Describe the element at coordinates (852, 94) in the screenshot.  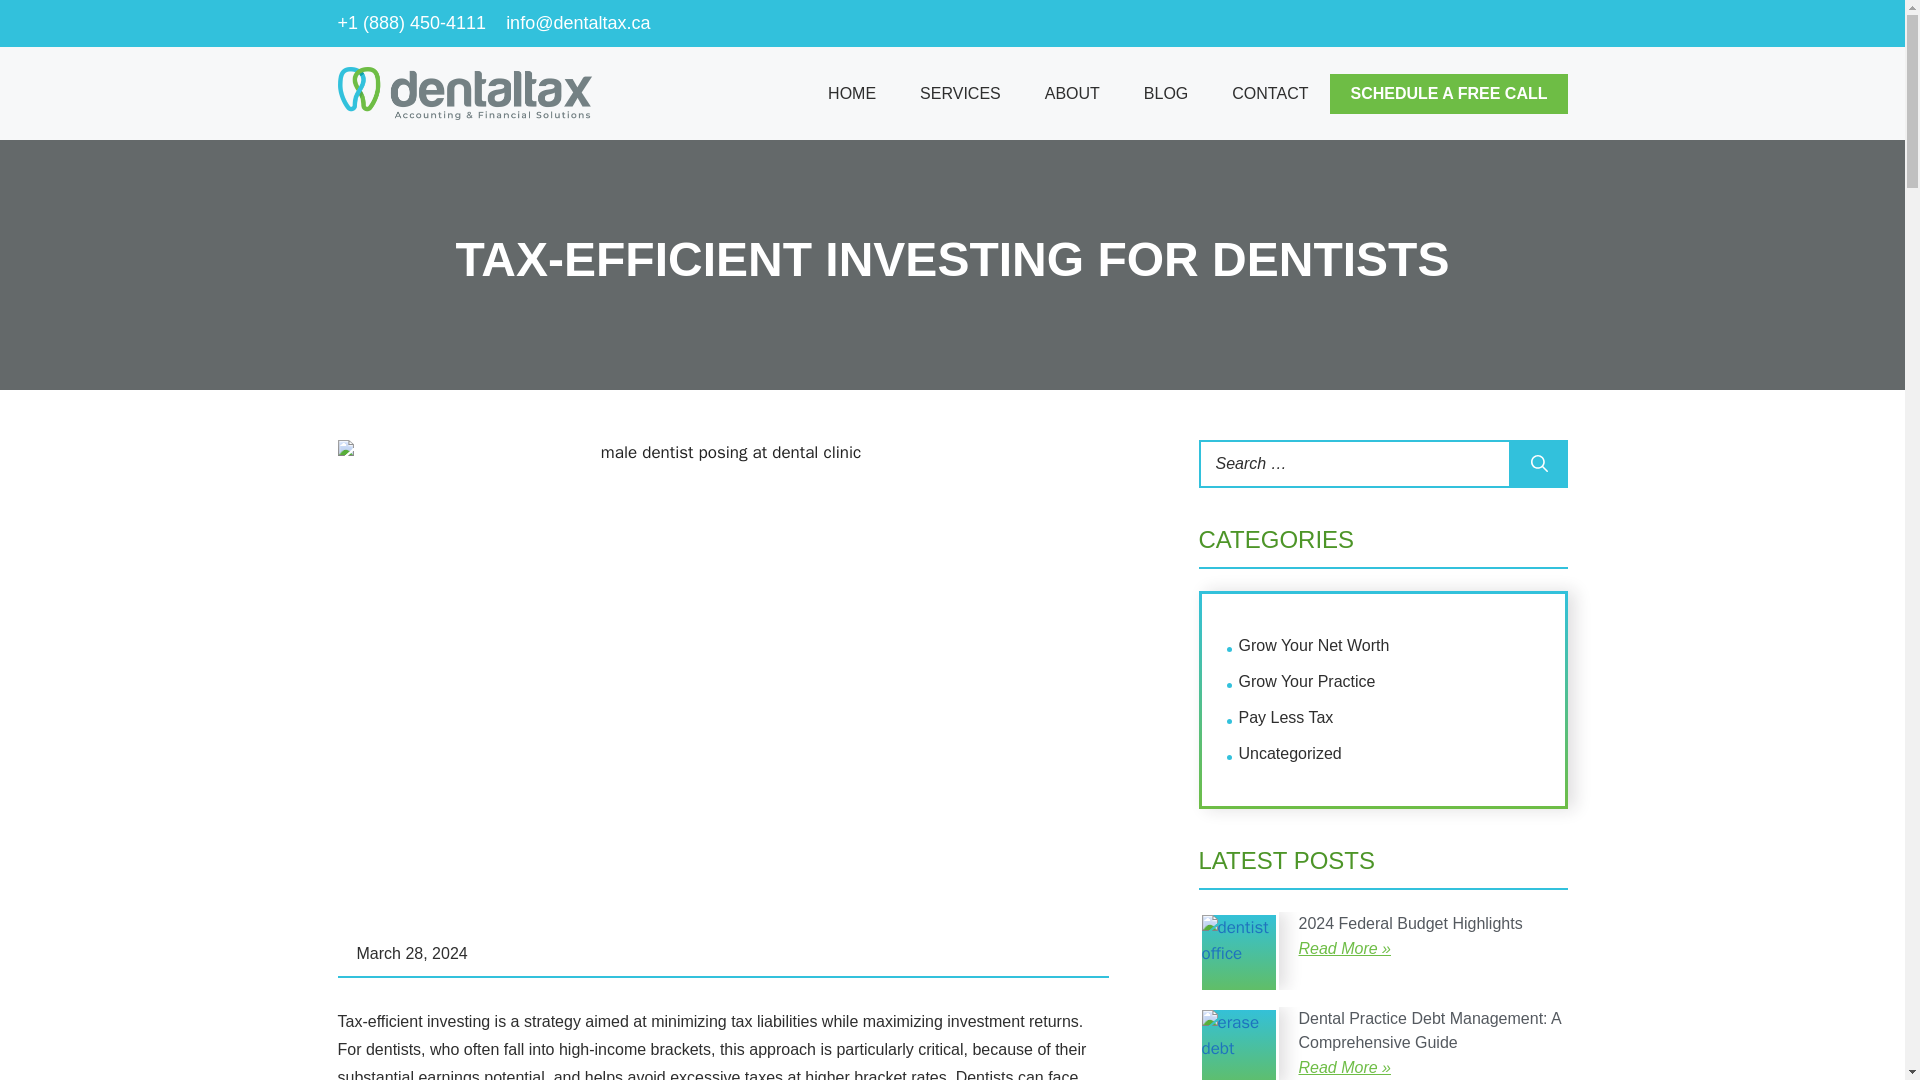
I see `HOME` at that location.